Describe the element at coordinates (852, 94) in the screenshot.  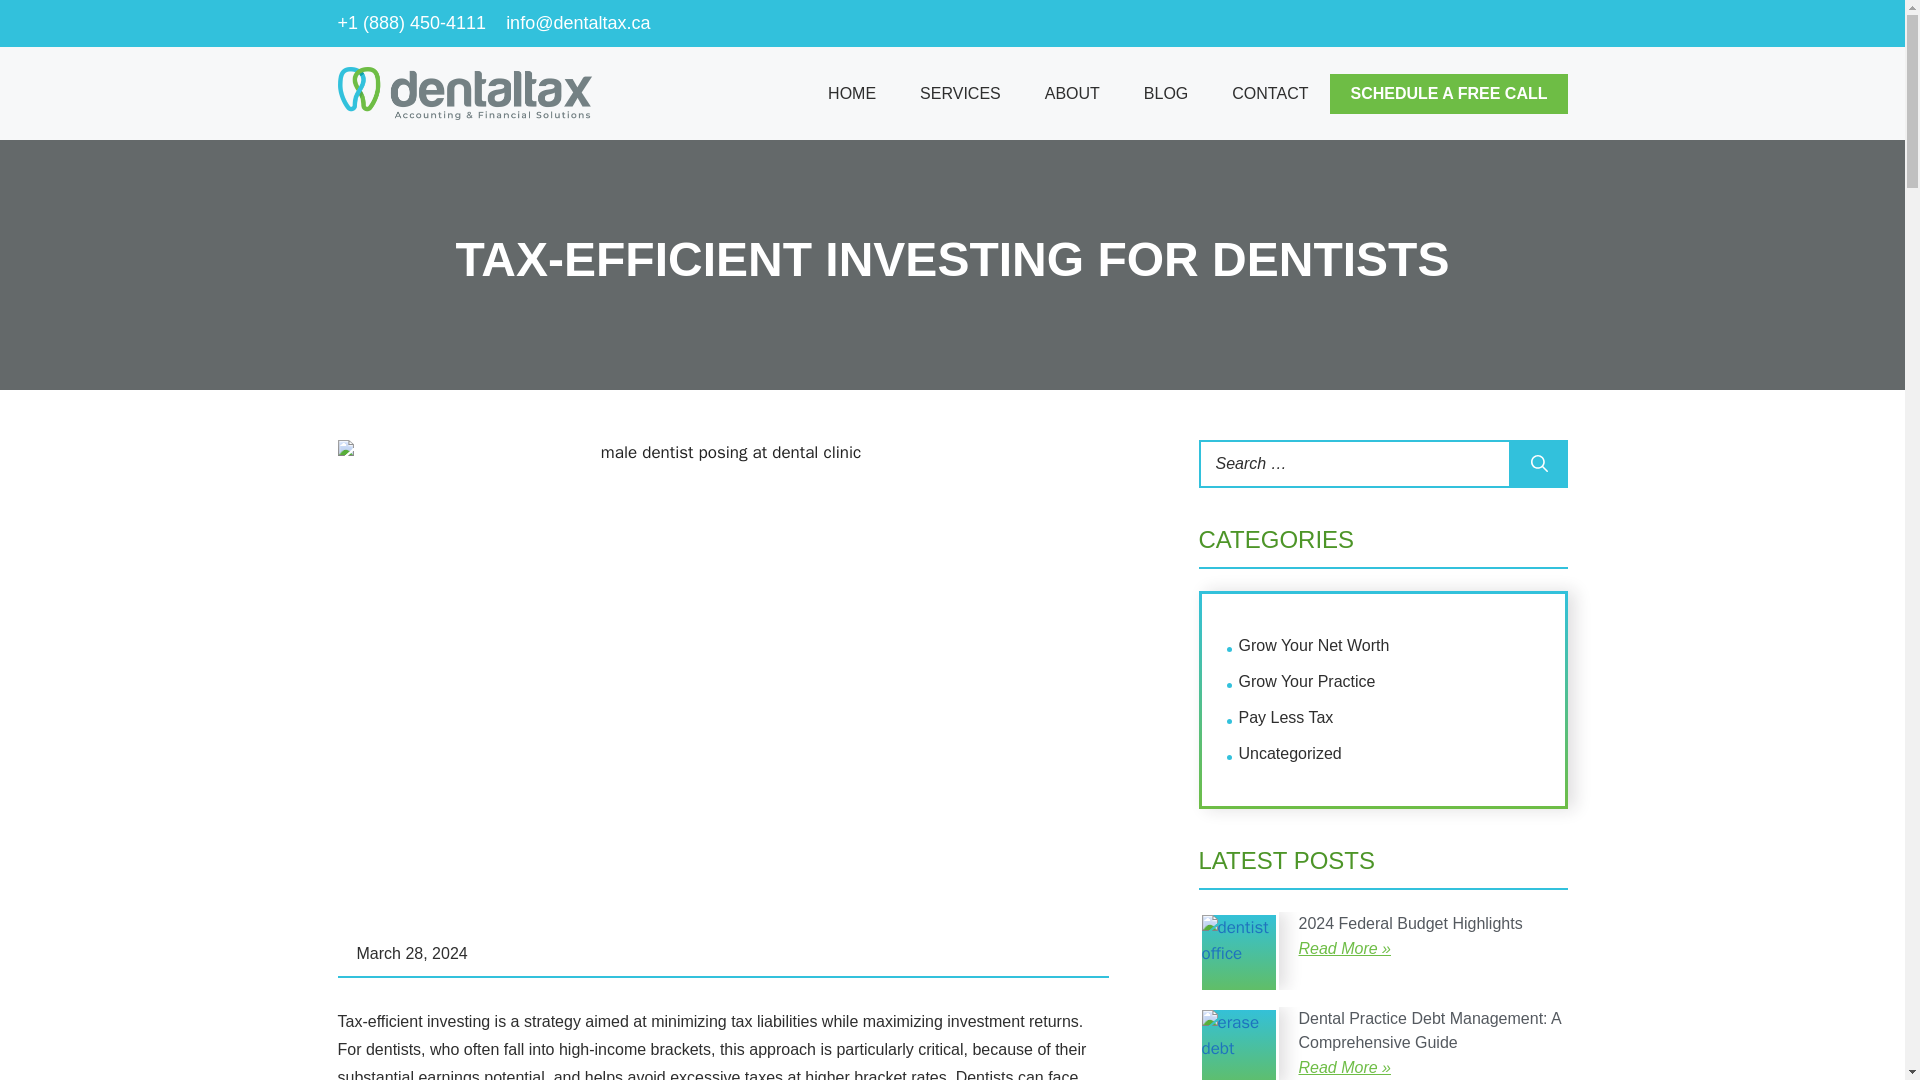
I see `HOME` at that location.